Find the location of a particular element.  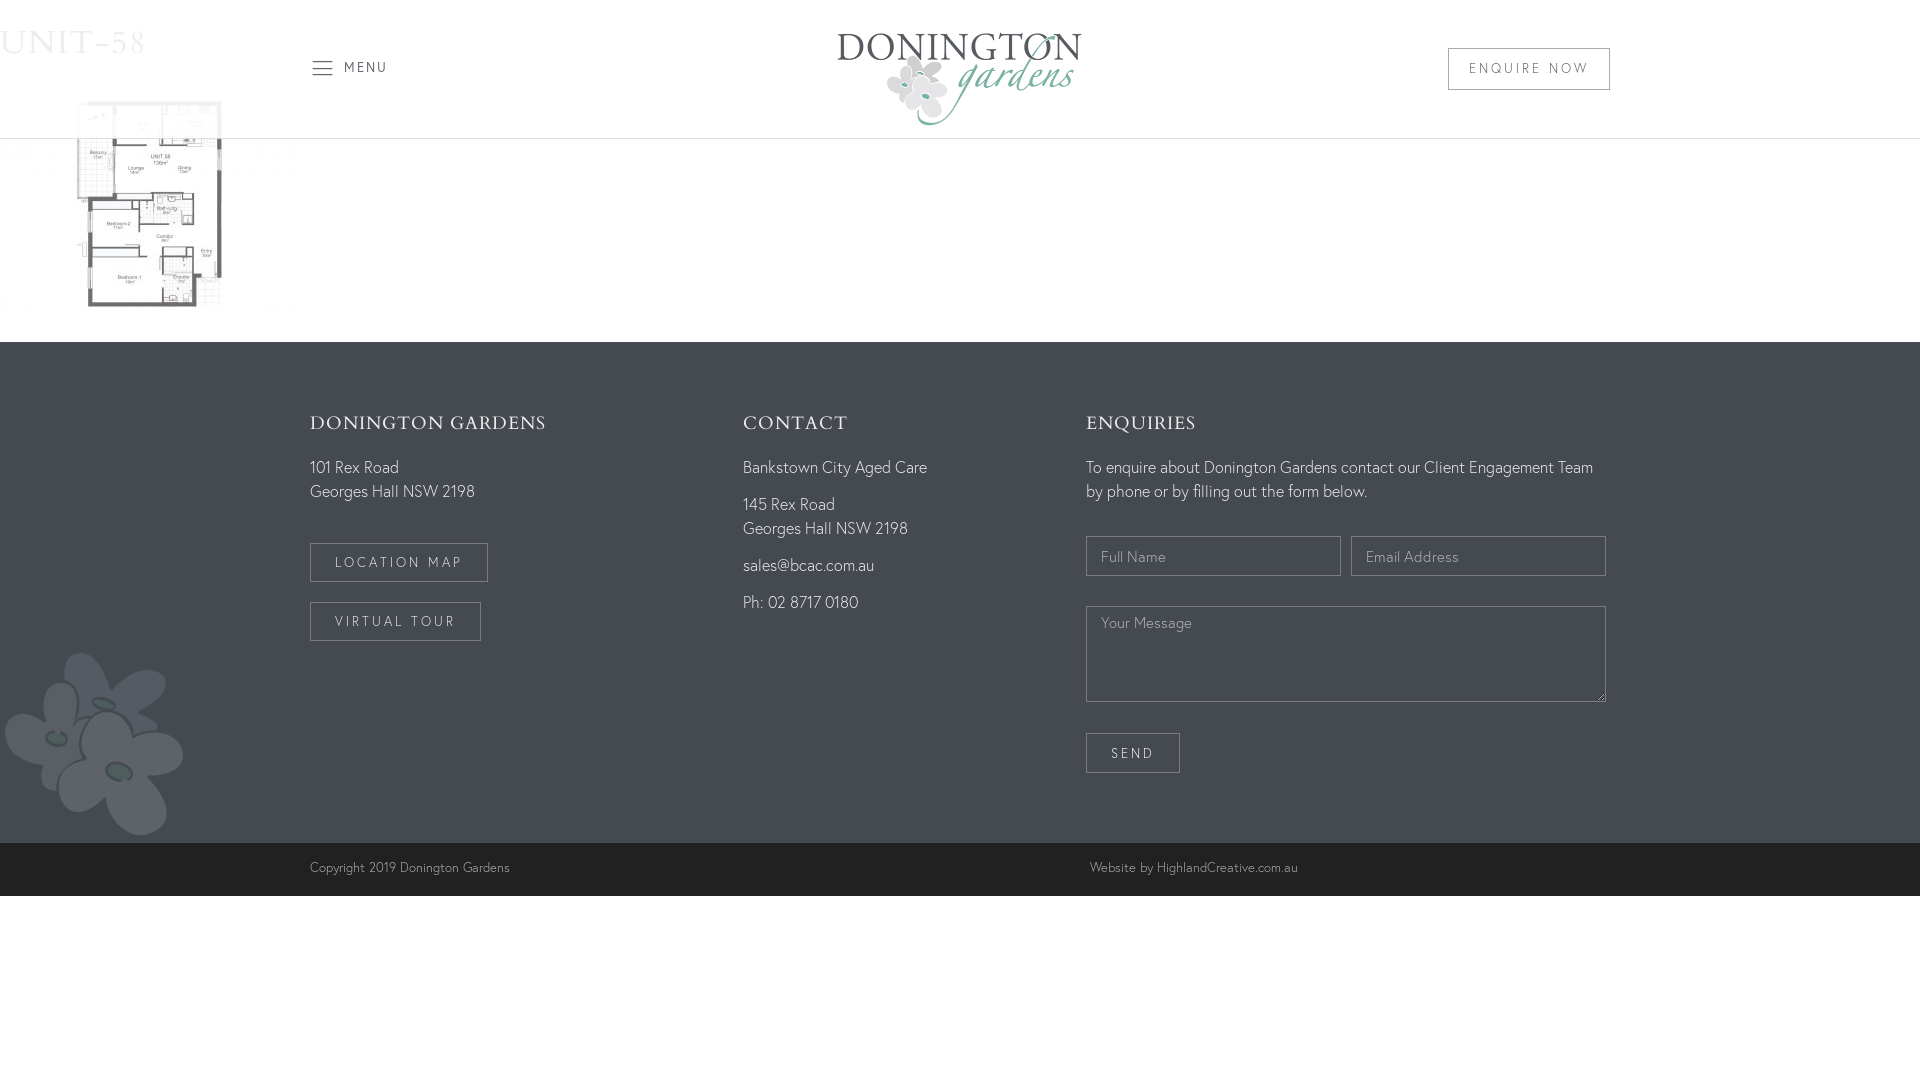

VIRTUAL TOUR is located at coordinates (396, 622).